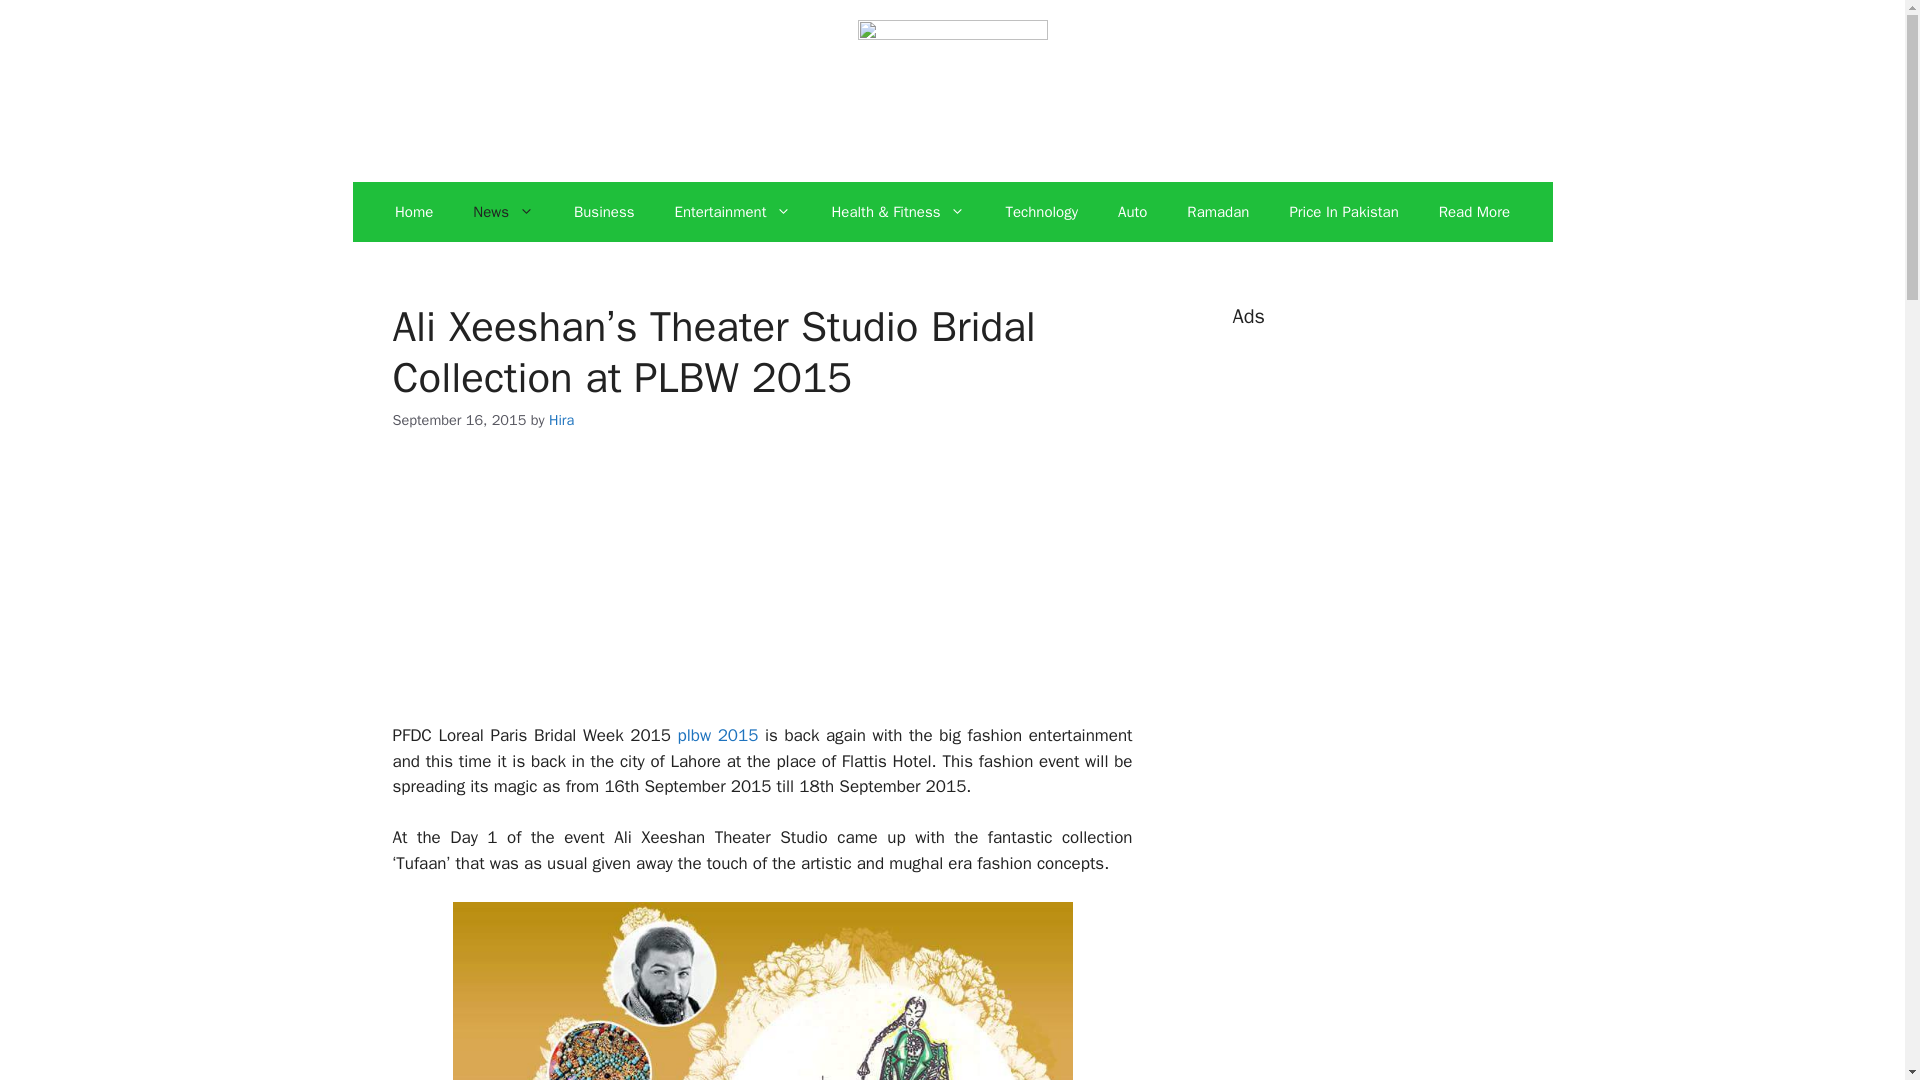  I want to click on Business, so click(604, 212).